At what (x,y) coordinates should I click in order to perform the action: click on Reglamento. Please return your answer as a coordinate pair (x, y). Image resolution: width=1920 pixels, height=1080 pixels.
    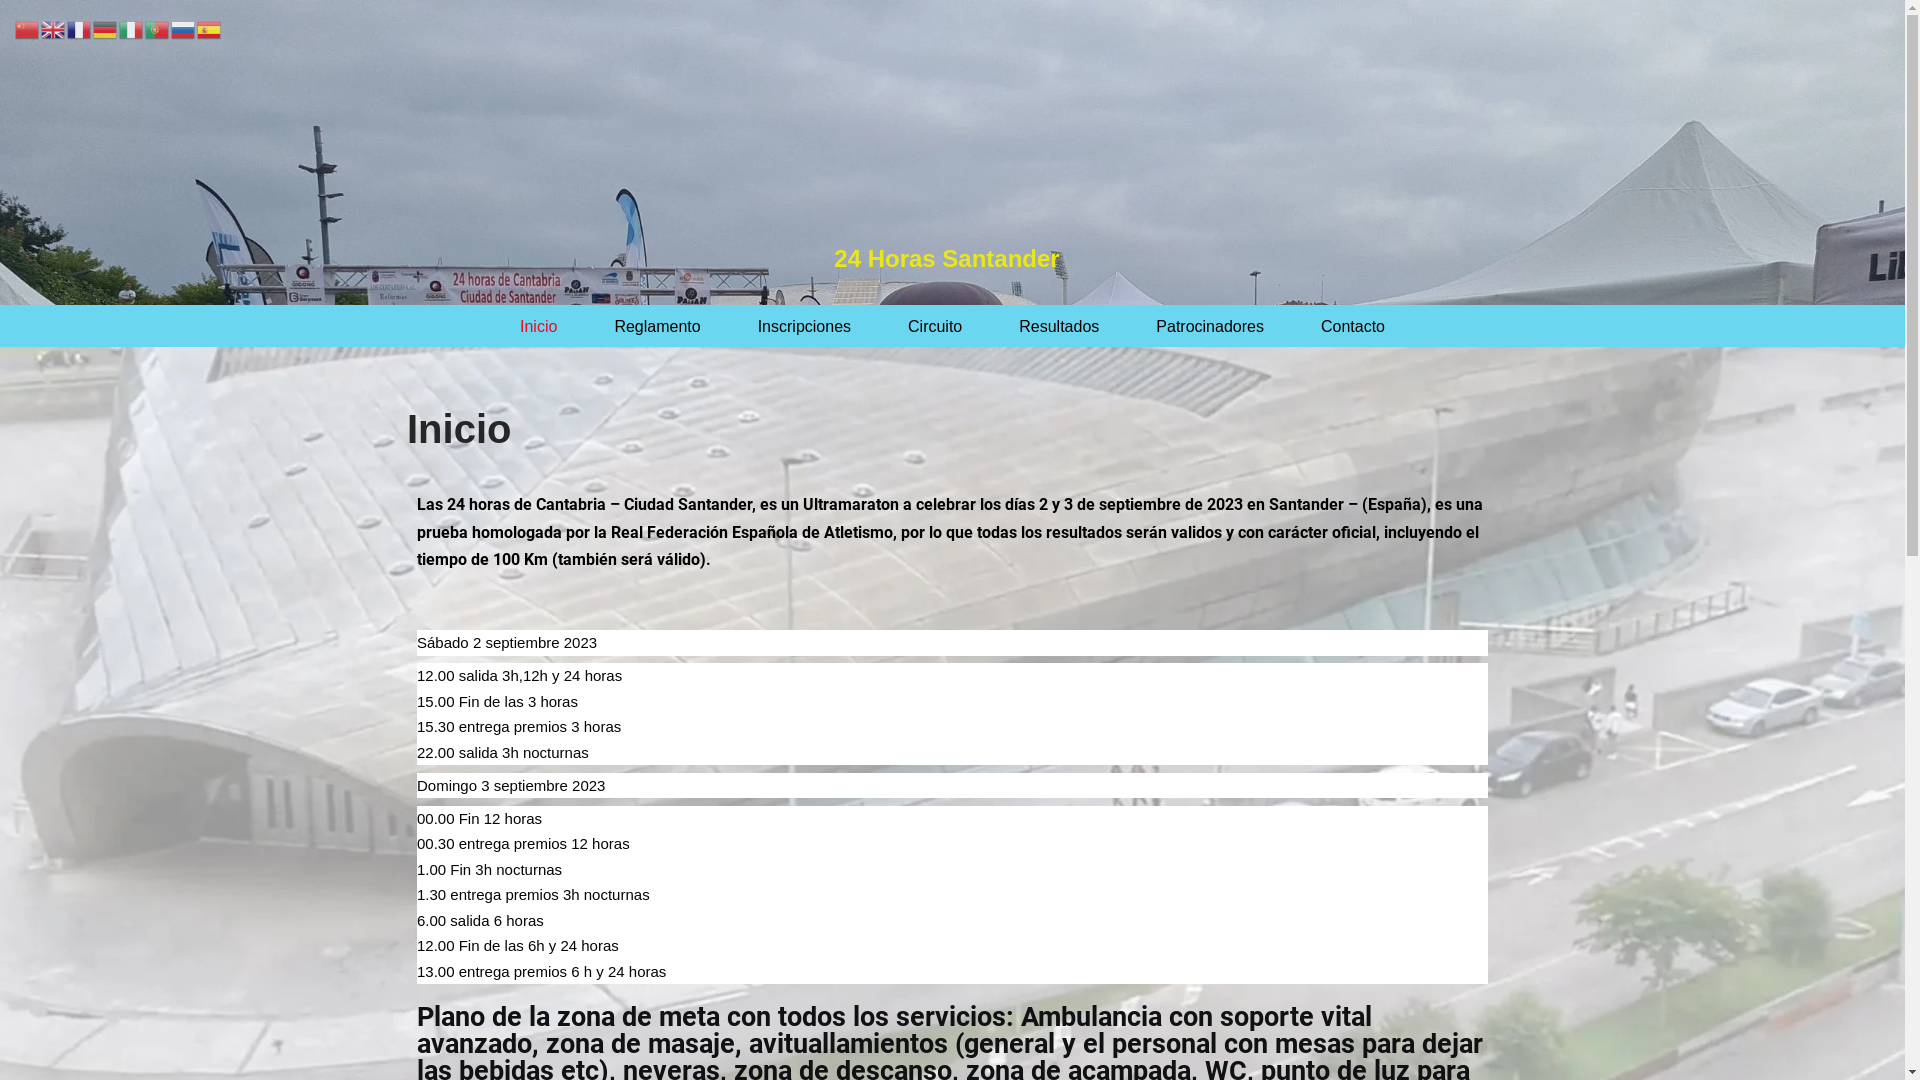
    Looking at the image, I should click on (657, 326).